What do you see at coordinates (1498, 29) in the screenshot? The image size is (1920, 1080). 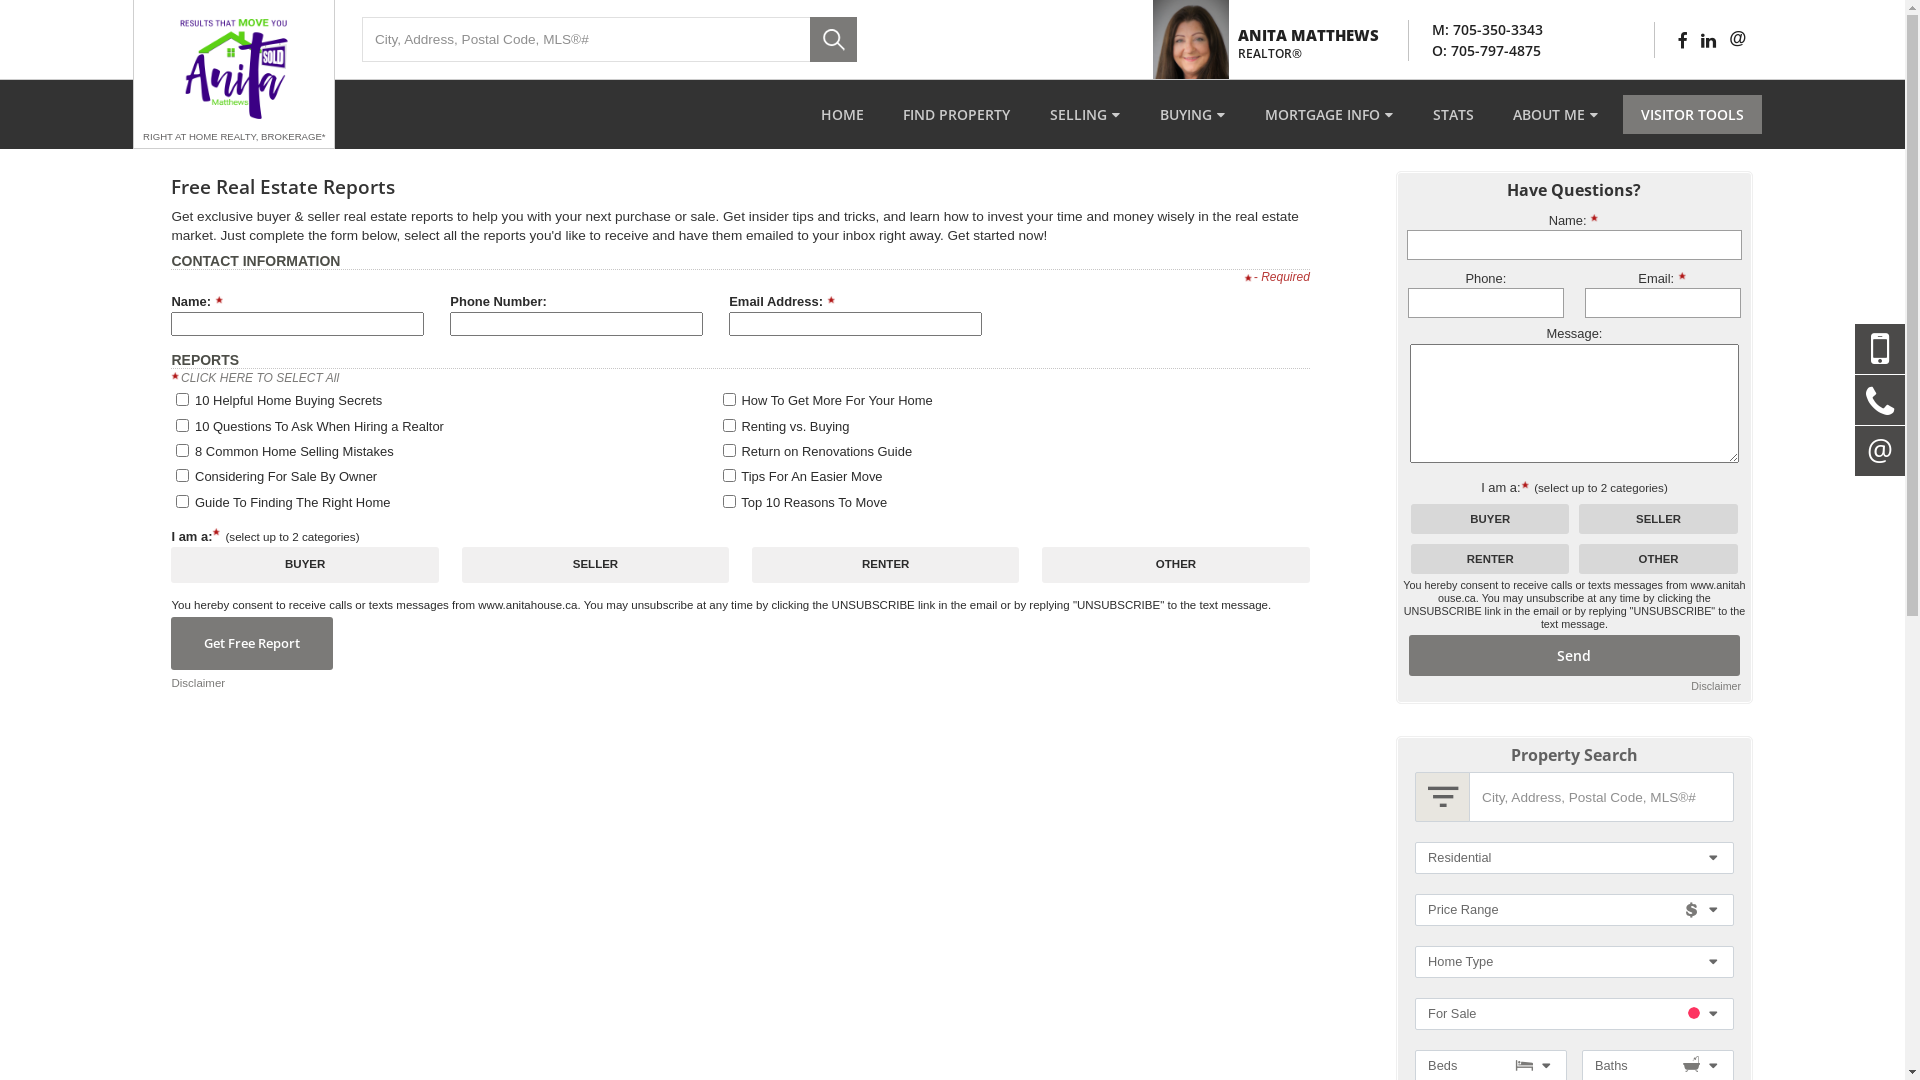 I see `705-350-3343` at bounding box center [1498, 29].